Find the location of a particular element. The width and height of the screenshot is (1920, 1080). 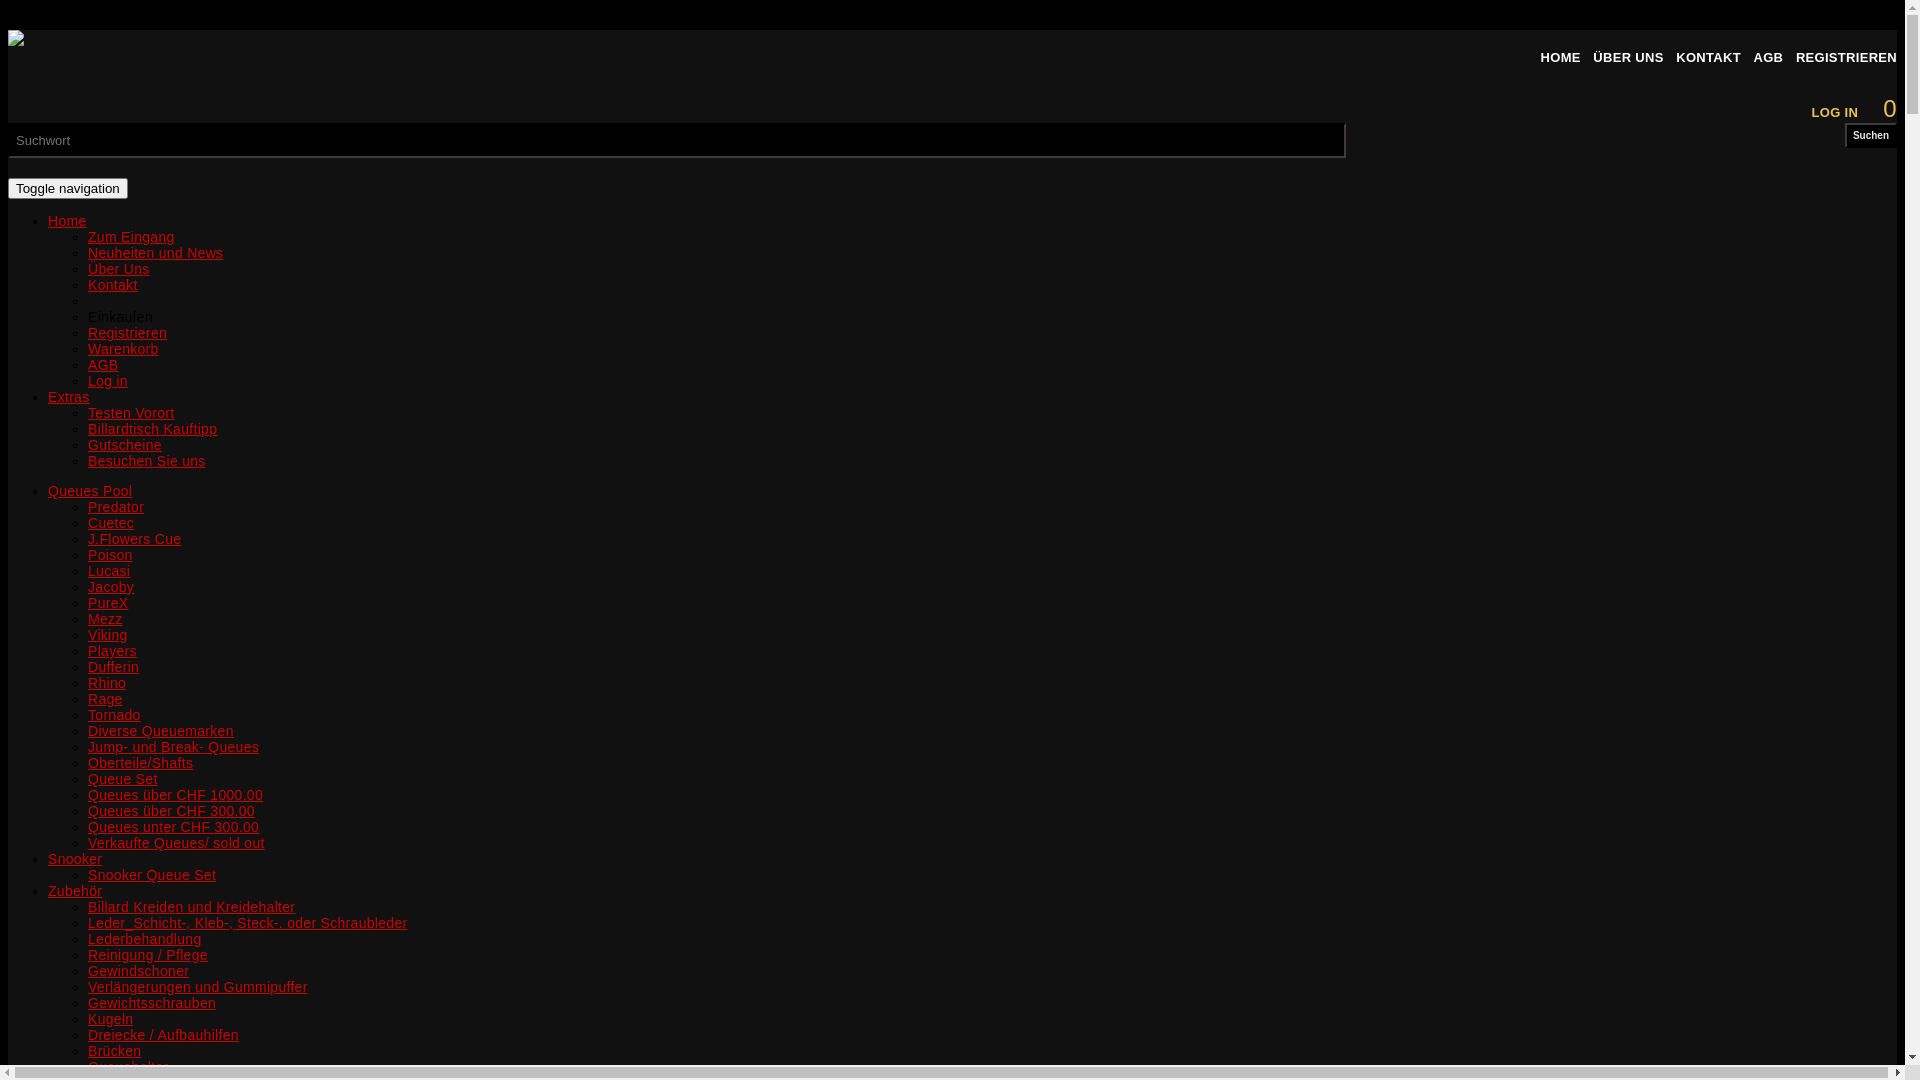

Kontakt is located at coordinates (113, 285).